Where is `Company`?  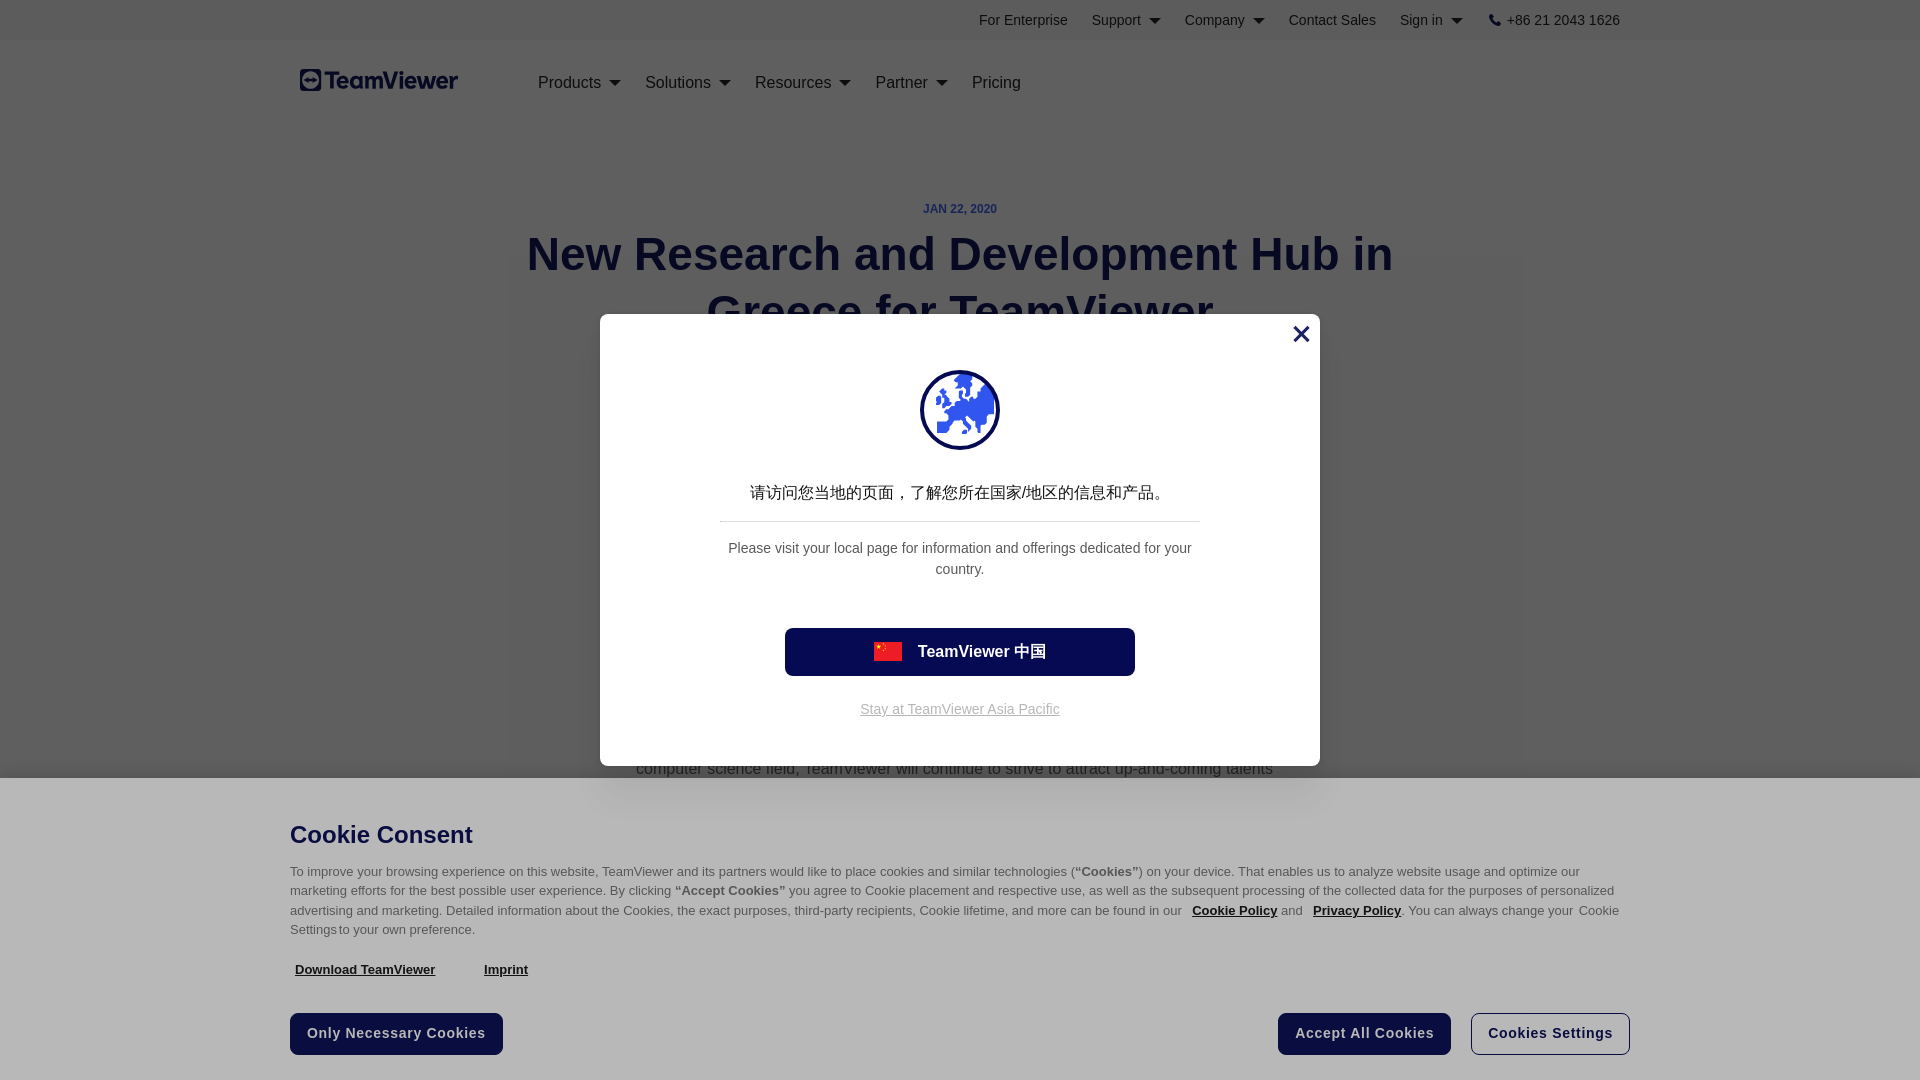
Company is located at coordinates (1224, 20).